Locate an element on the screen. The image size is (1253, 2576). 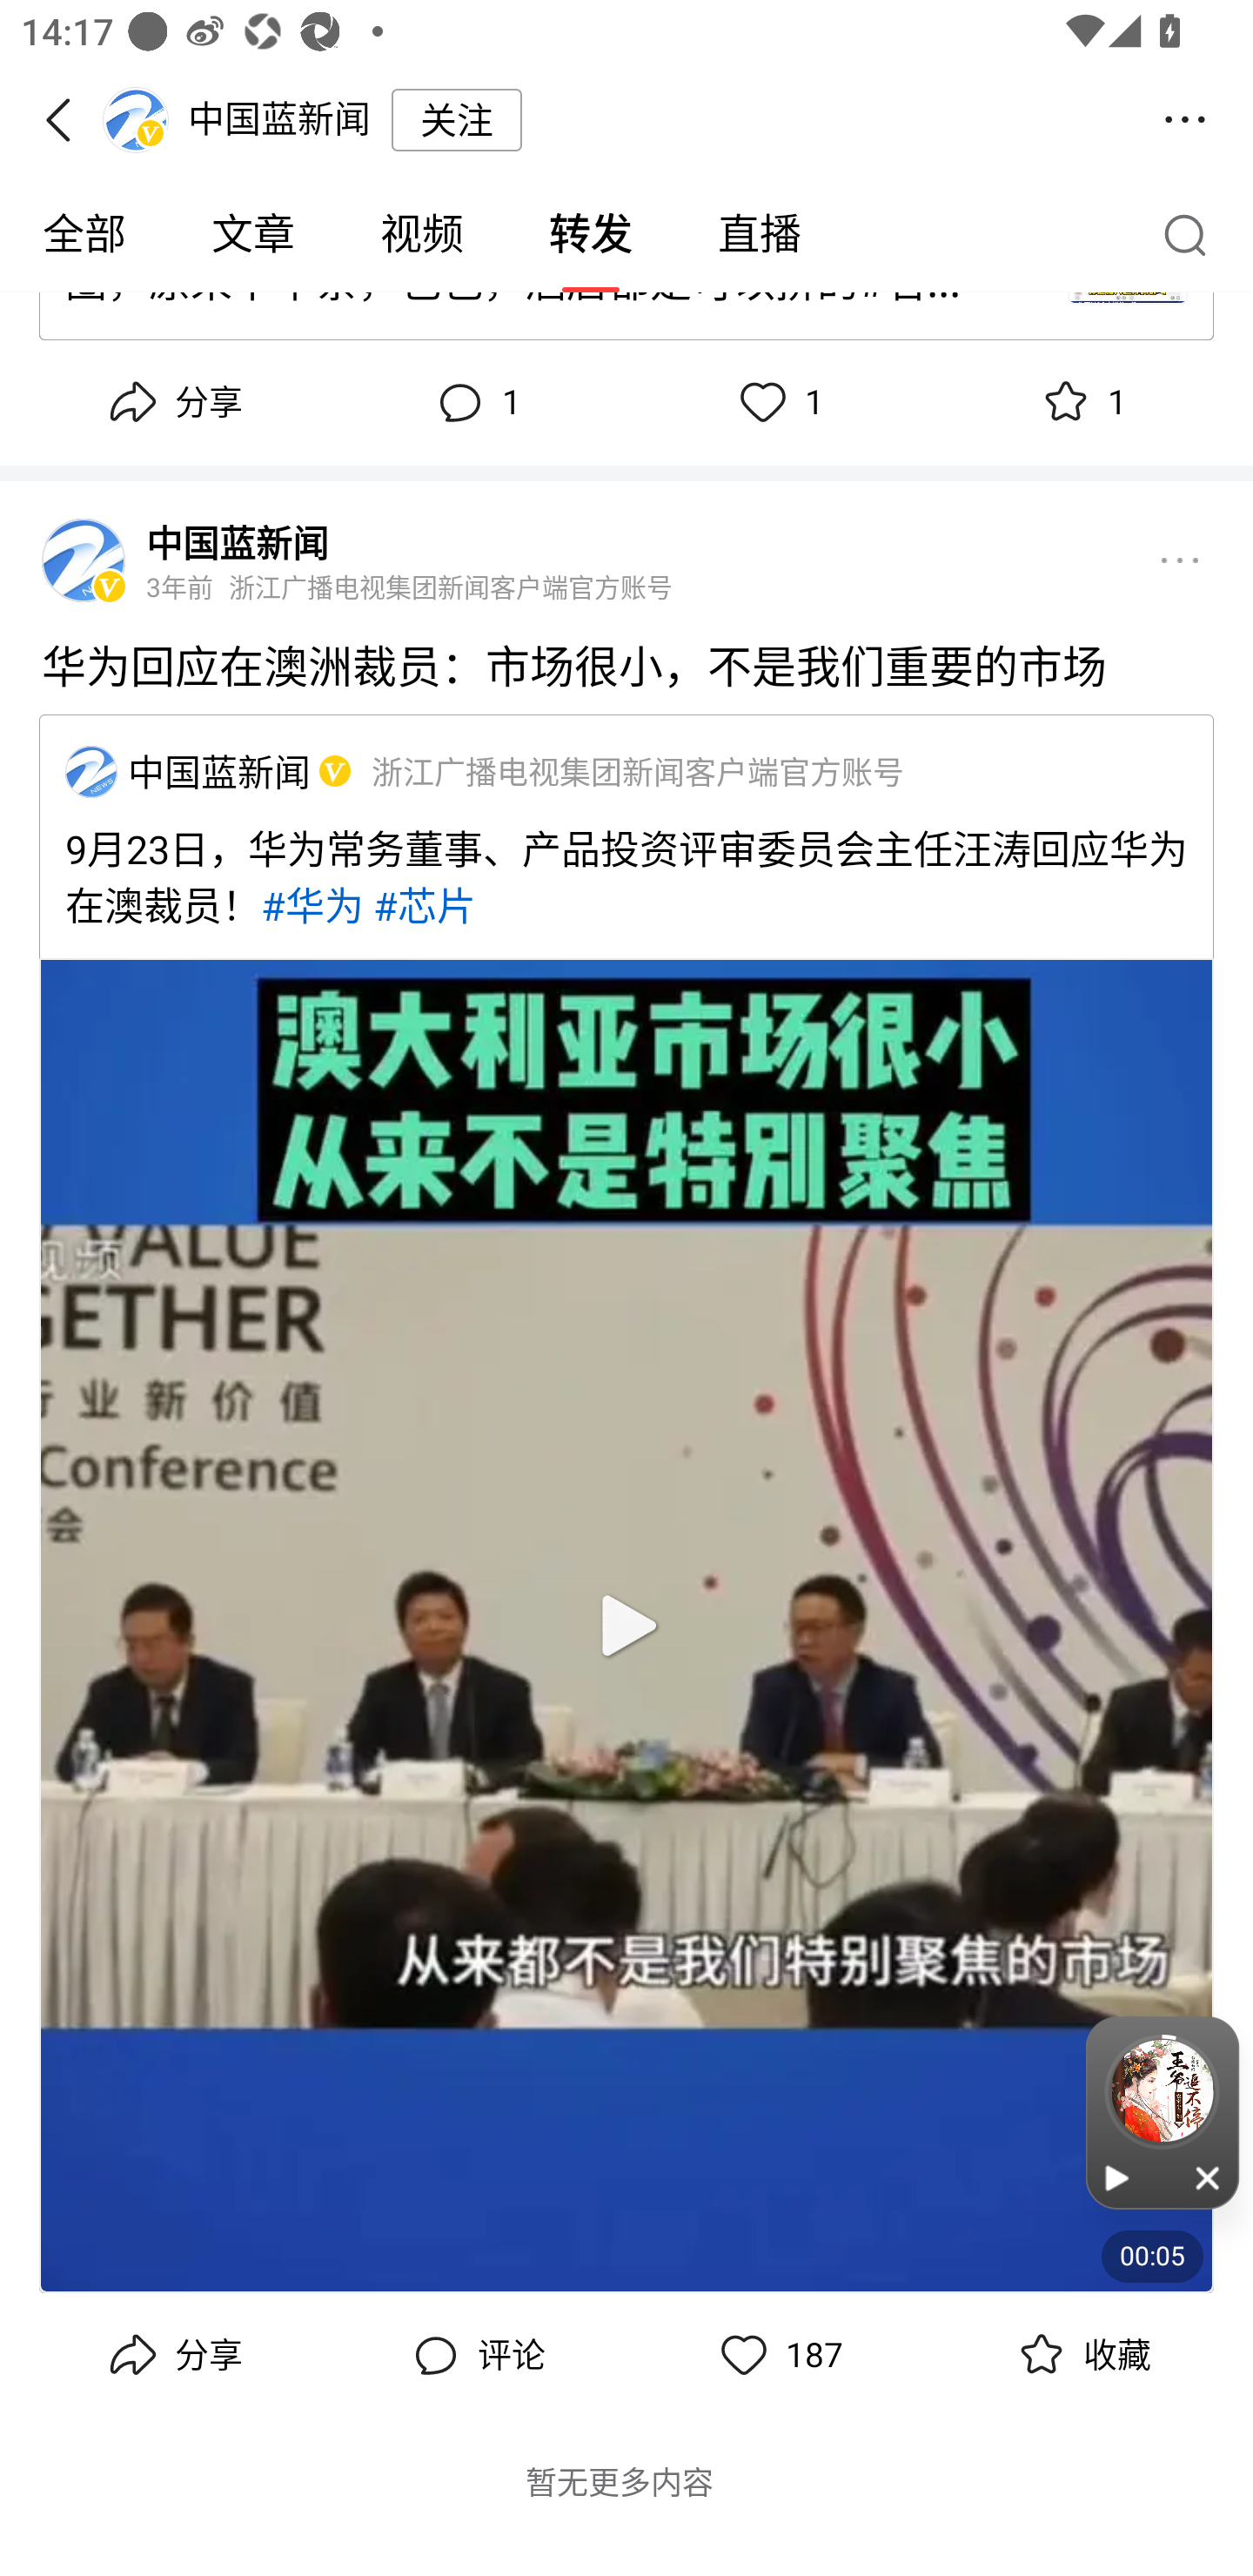
播放 关闭 is located at coordinates (1163, 2113).